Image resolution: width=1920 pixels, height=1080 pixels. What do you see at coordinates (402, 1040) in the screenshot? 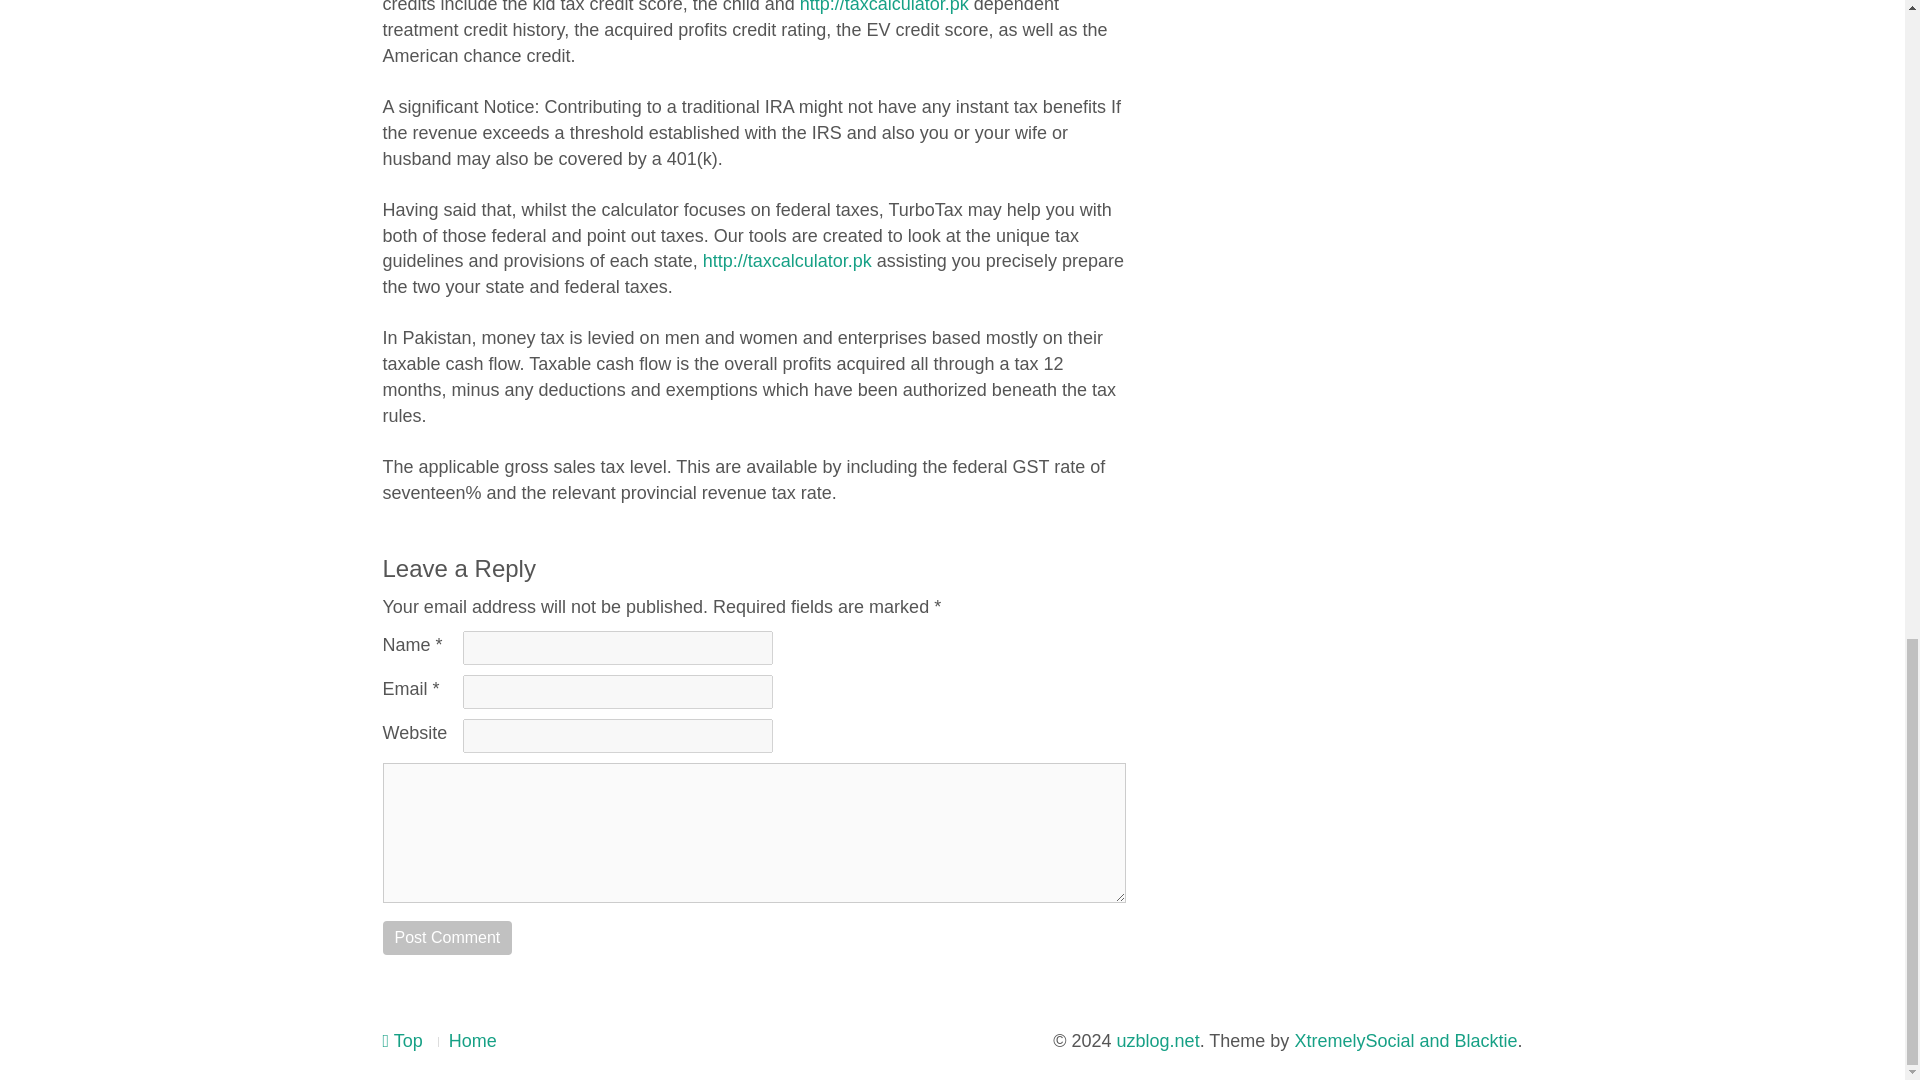
I see `Back to top of page` at bounding box center [402, 1040].